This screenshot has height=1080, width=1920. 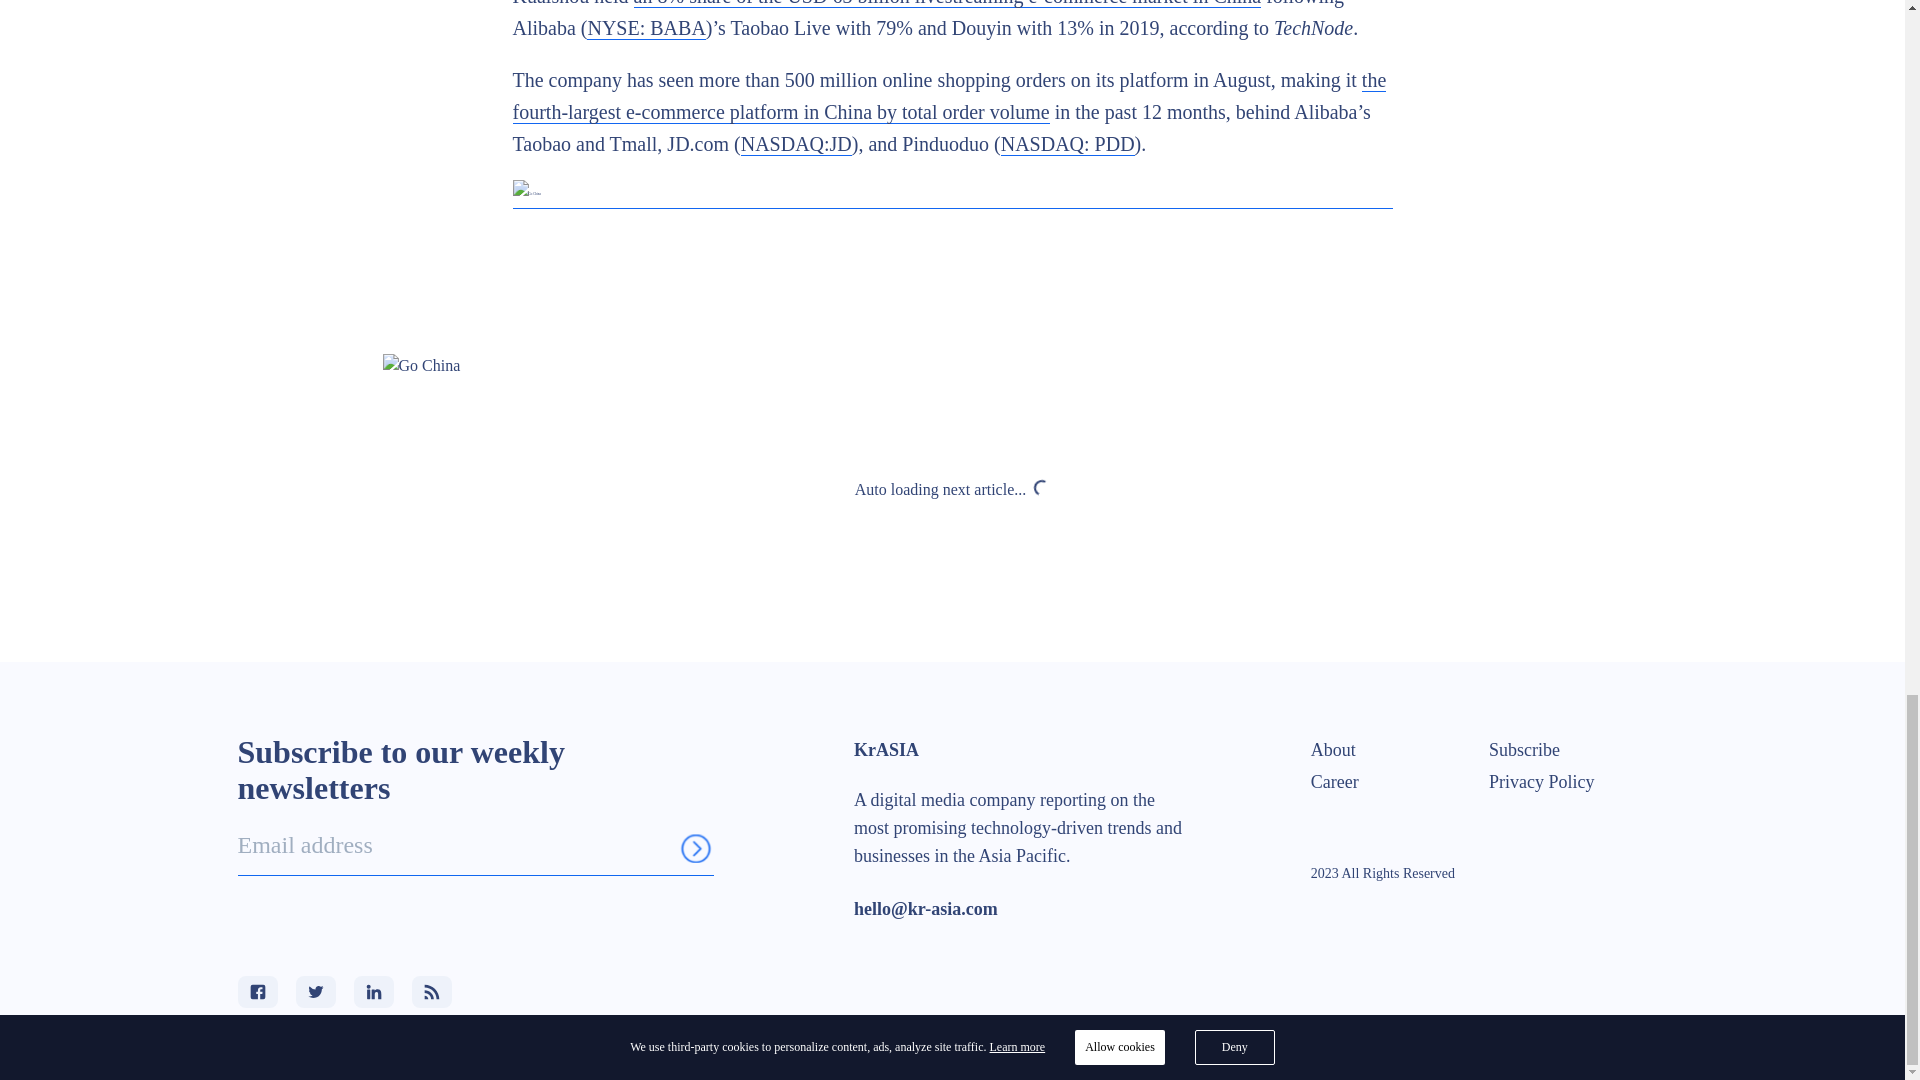 I want to click on Go China, so click(x=952, y=366).